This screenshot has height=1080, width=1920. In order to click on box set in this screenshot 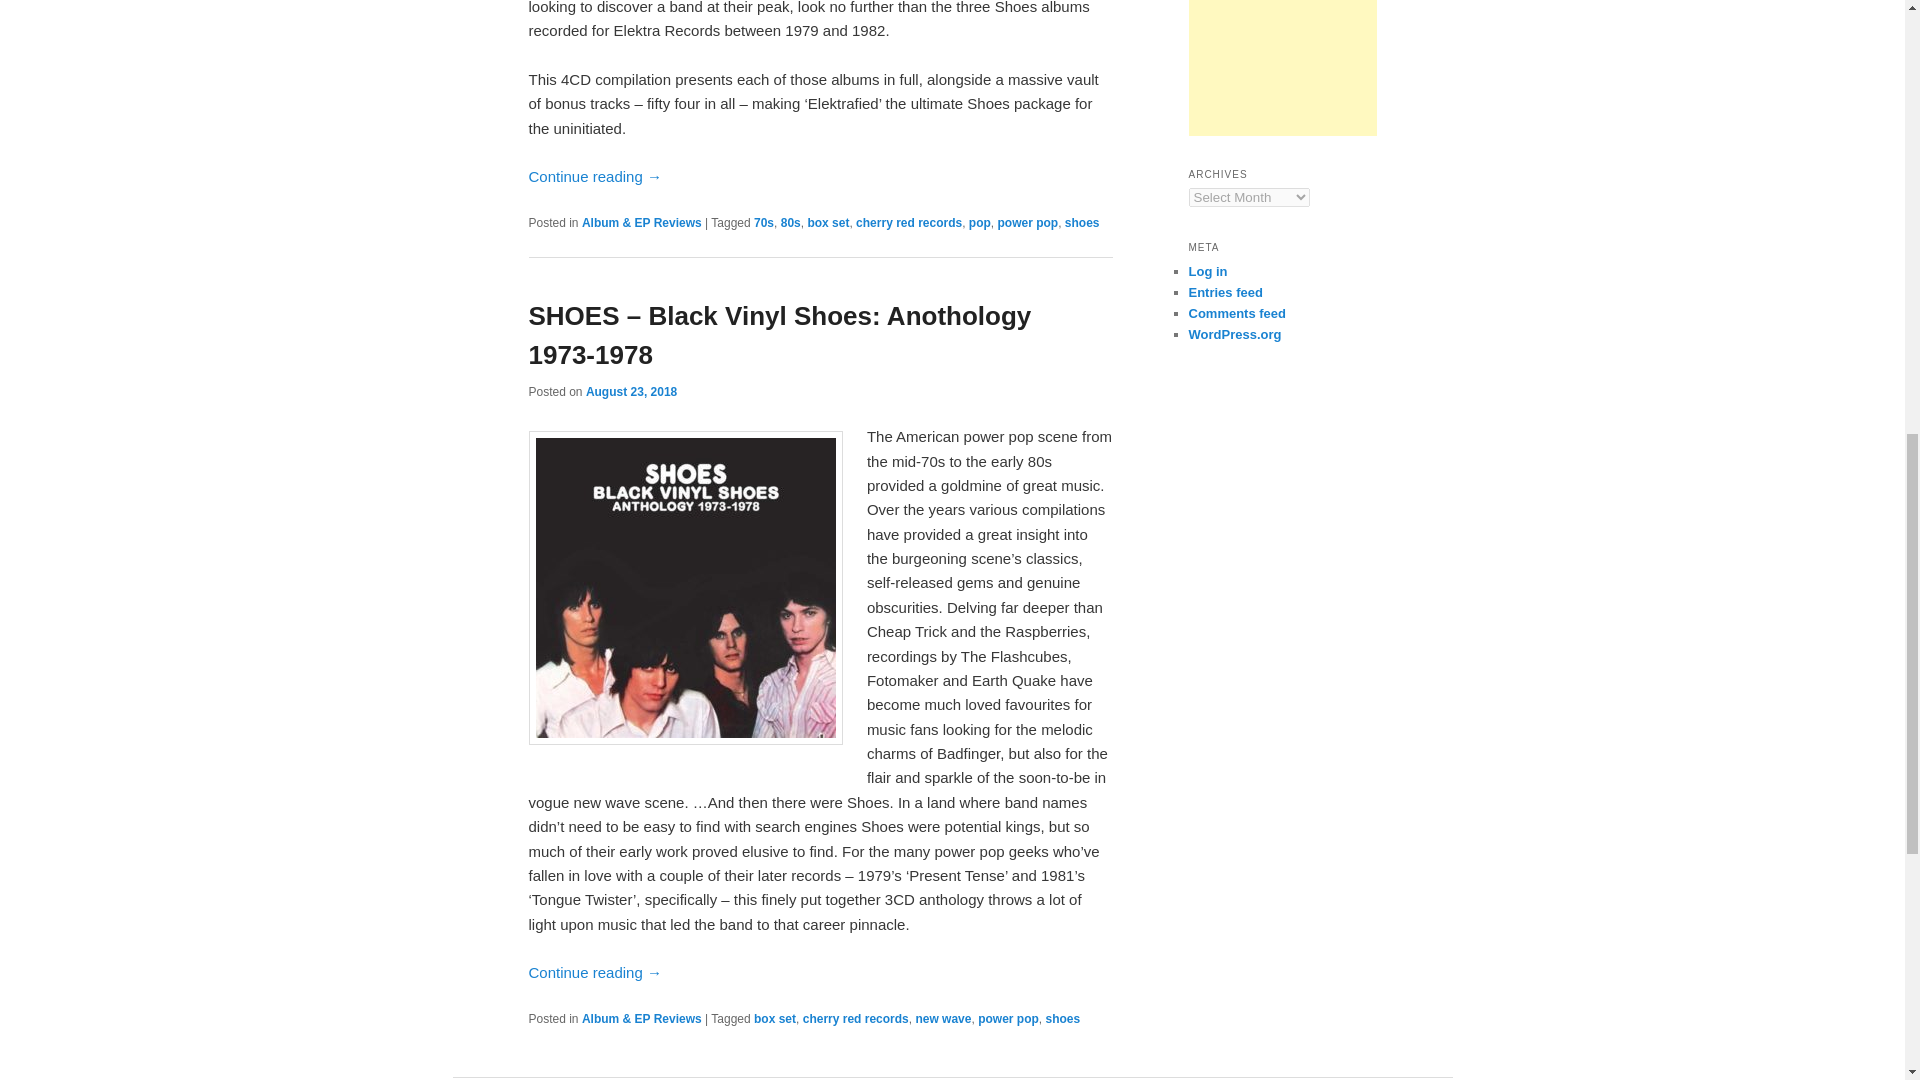, I will do `click(827, 223)`.